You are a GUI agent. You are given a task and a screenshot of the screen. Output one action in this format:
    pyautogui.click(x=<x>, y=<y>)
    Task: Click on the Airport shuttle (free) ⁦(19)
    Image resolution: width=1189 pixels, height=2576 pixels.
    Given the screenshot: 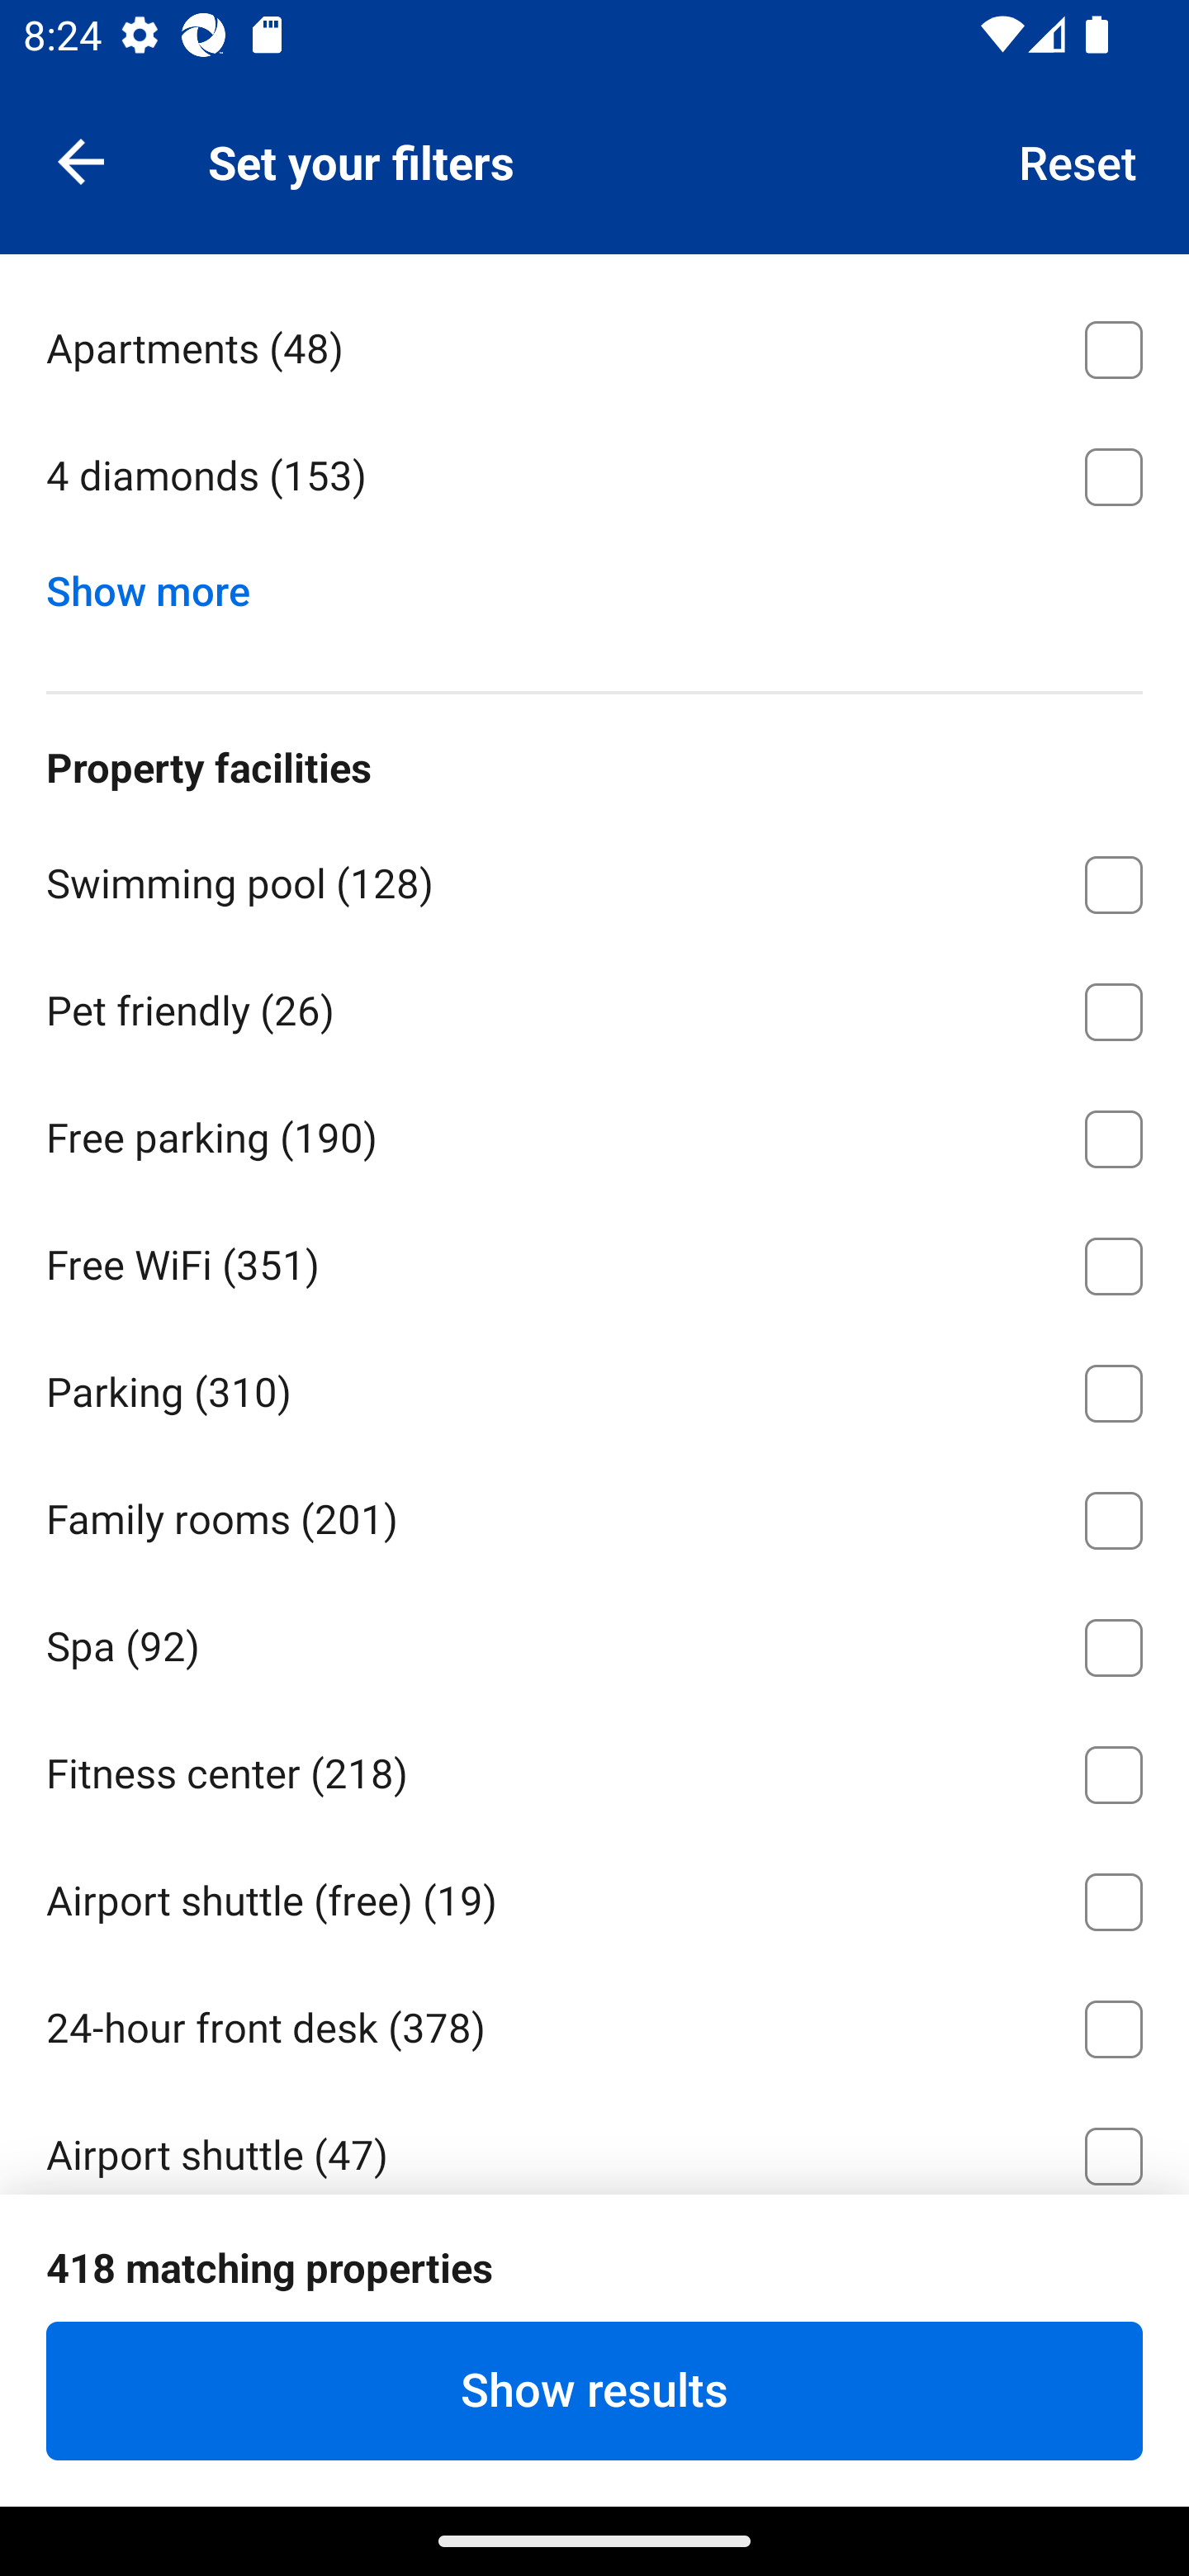 What is the action you would take?
    pyautogui.click(x=594, y=1897)
    